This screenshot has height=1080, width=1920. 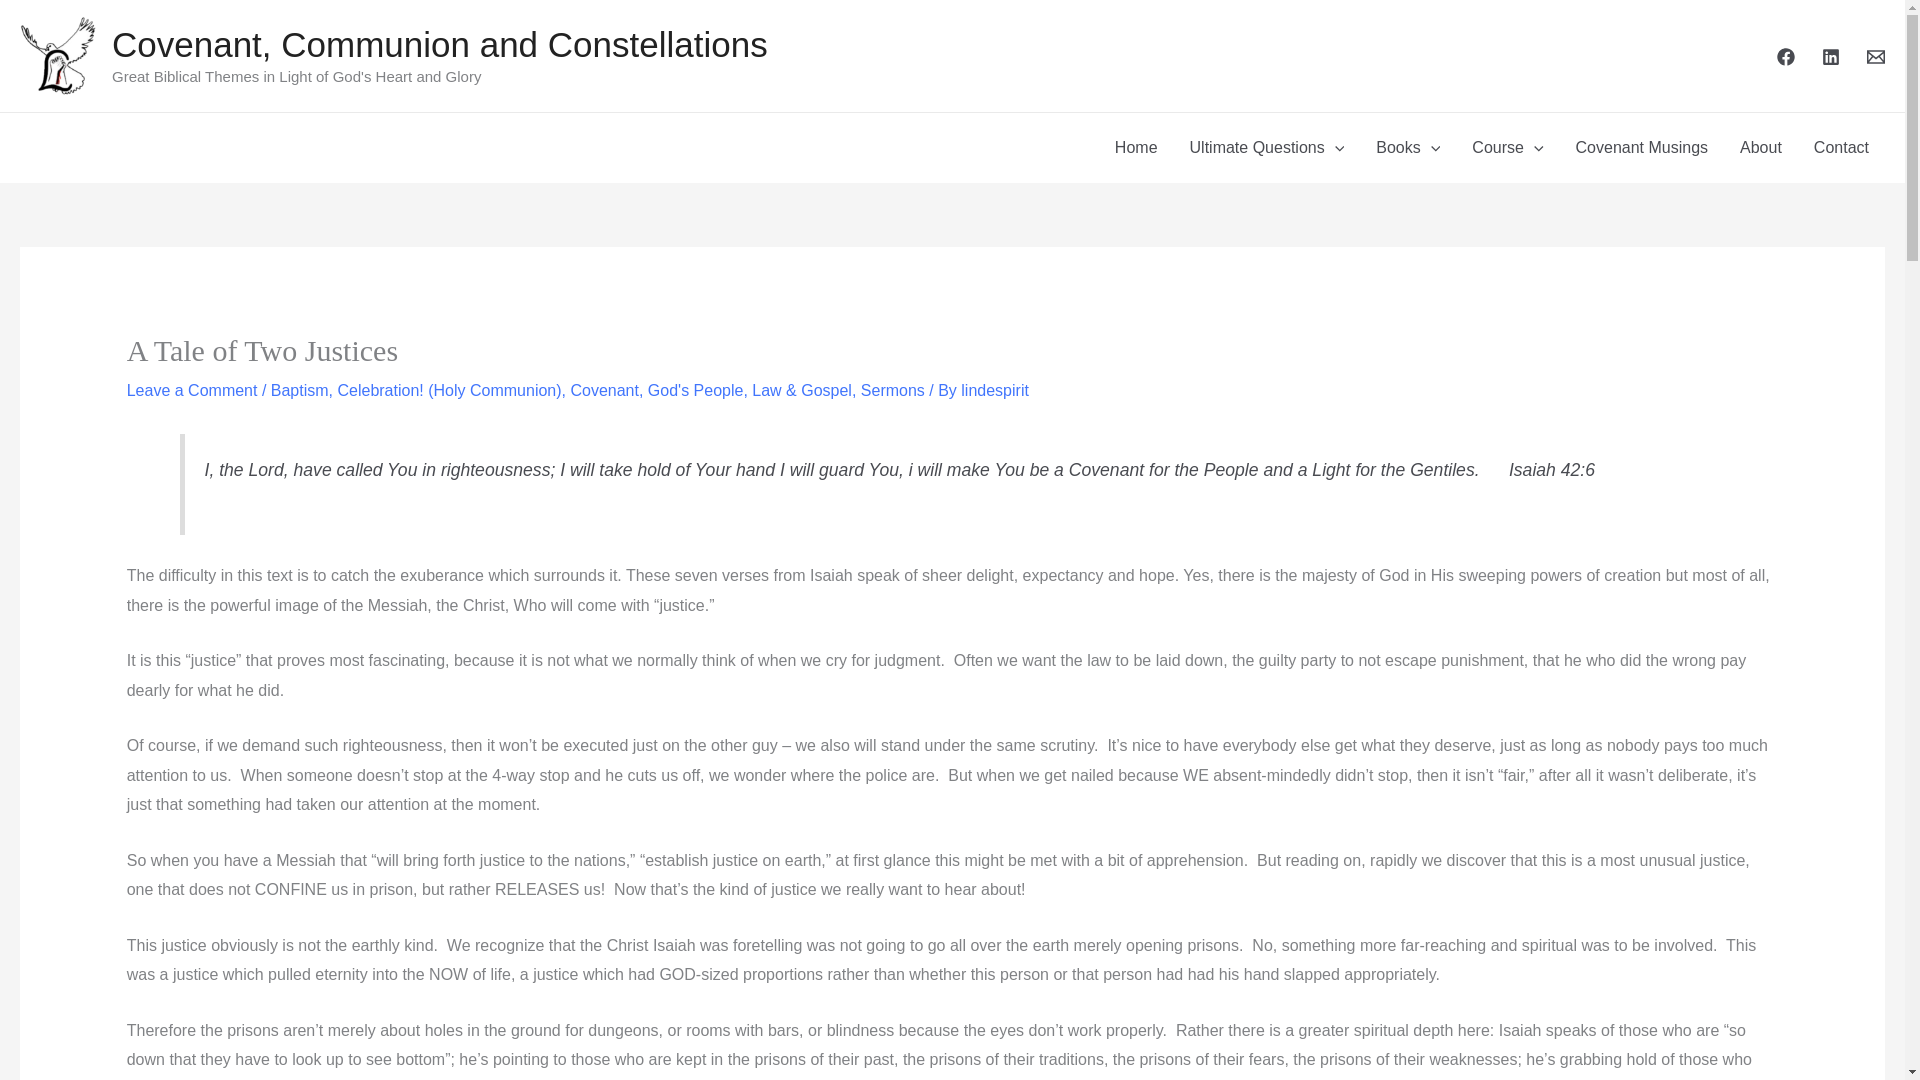 I want to click on About, so click(x=1760, y=148).